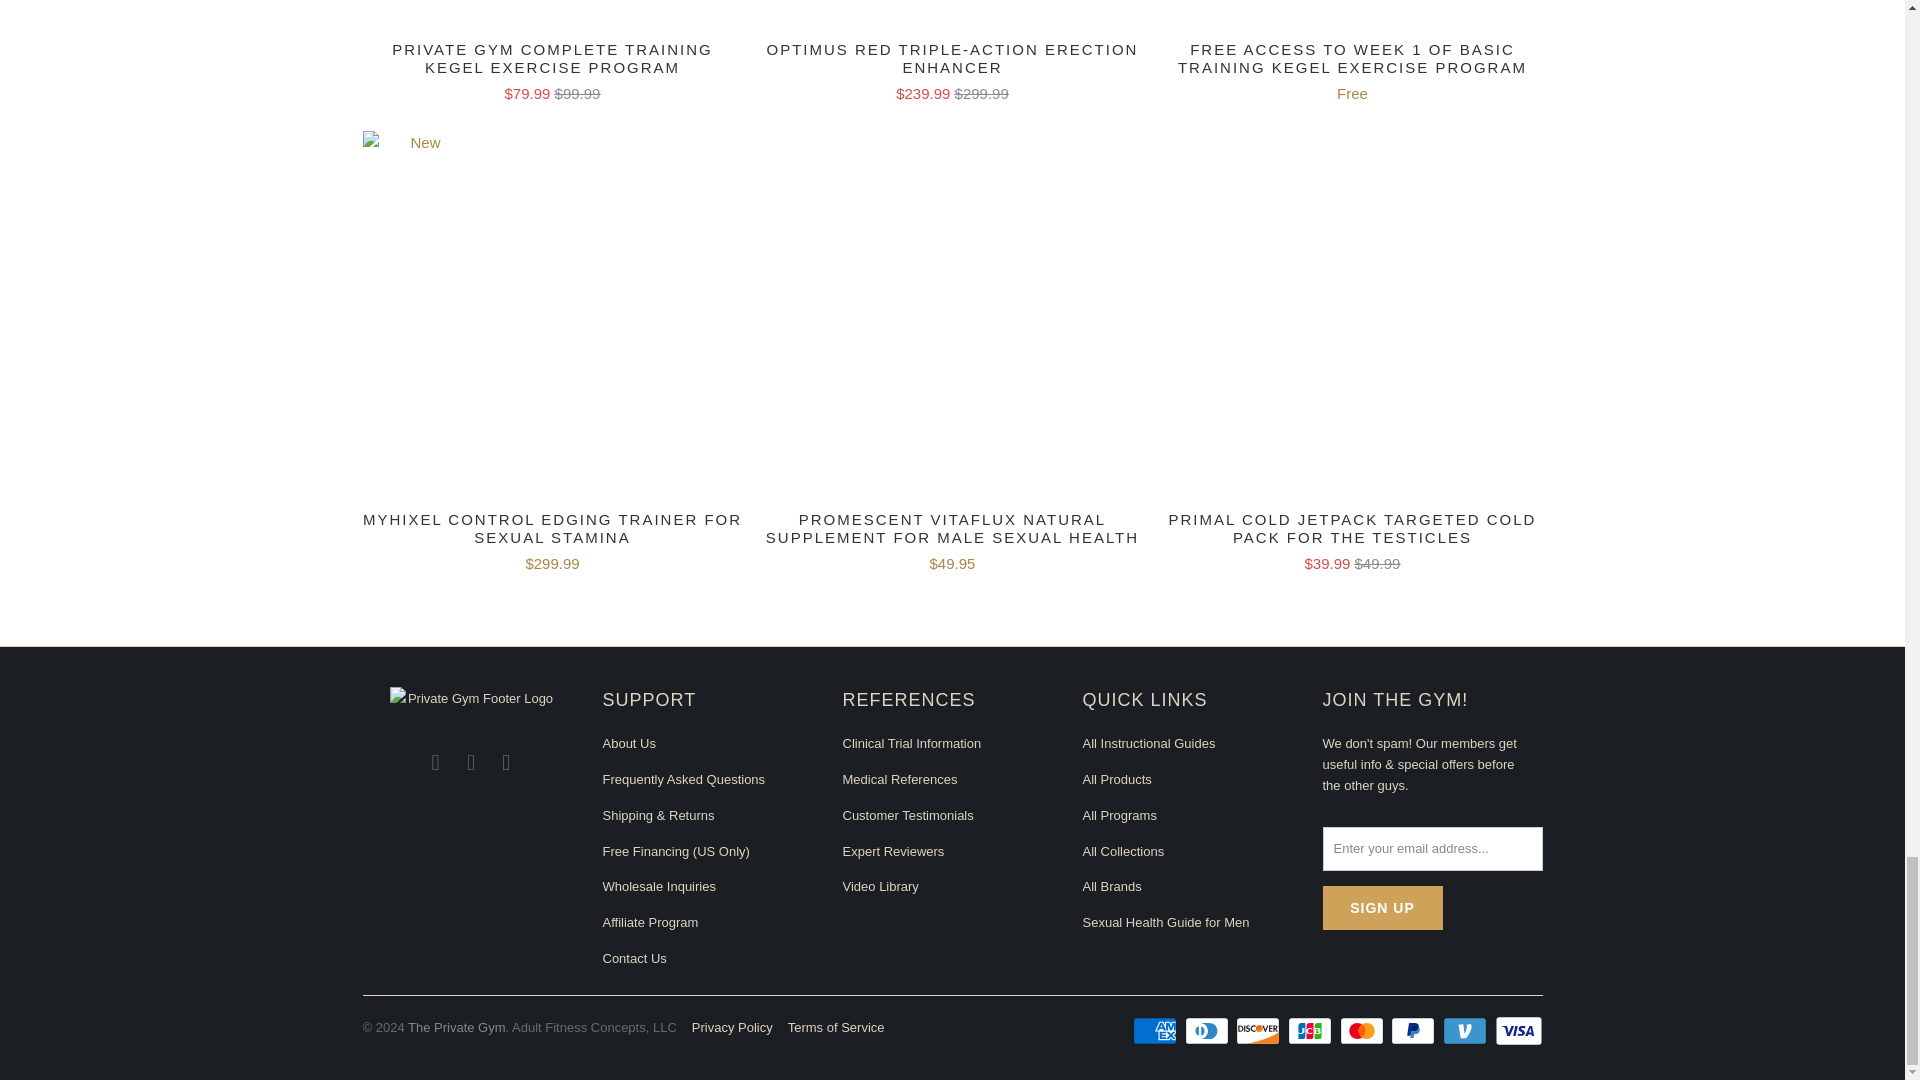  What do you see at coordinates (506, 762) in the screenshot?
I see `Email The Private Gym` at bounding box center [506, 762].